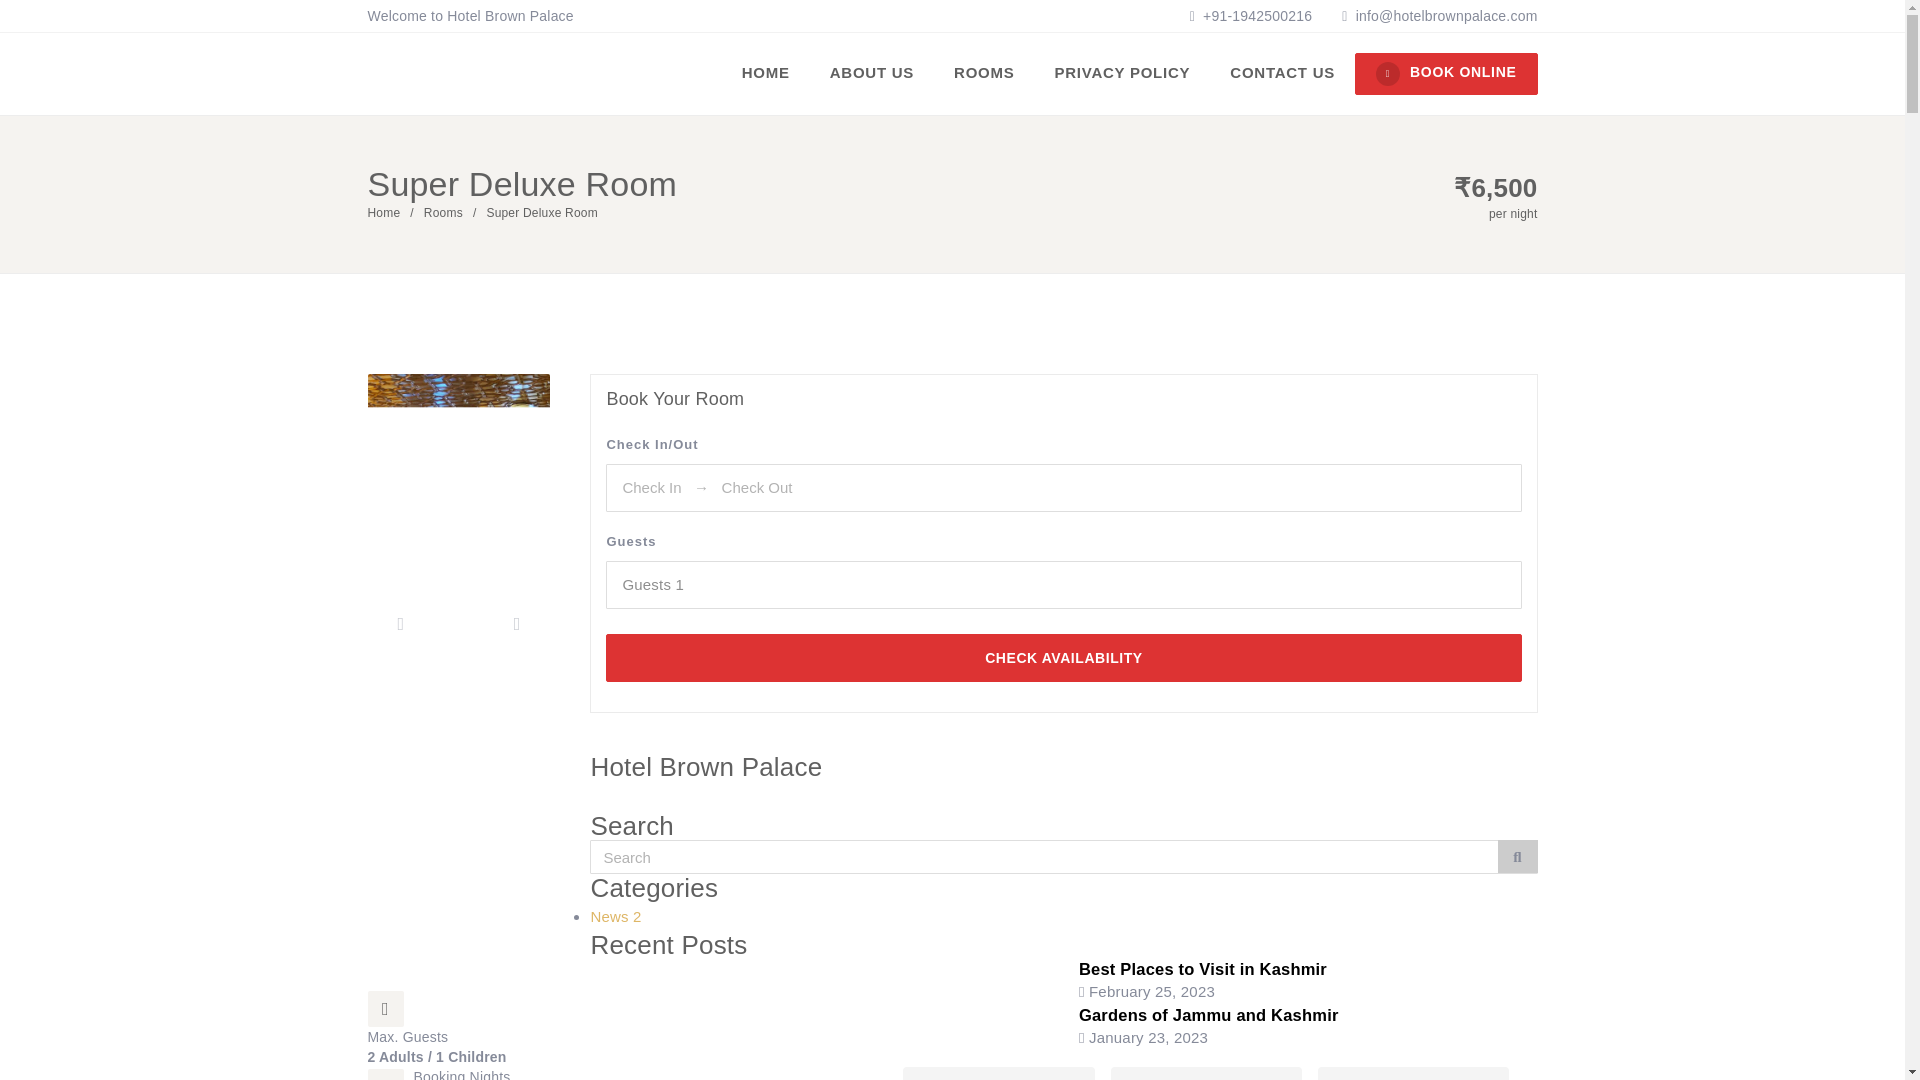  Describe the element at coordinates (1208, 1014) in the screenshot. I see `Gardens of Jammu and Kashmir` at that location.